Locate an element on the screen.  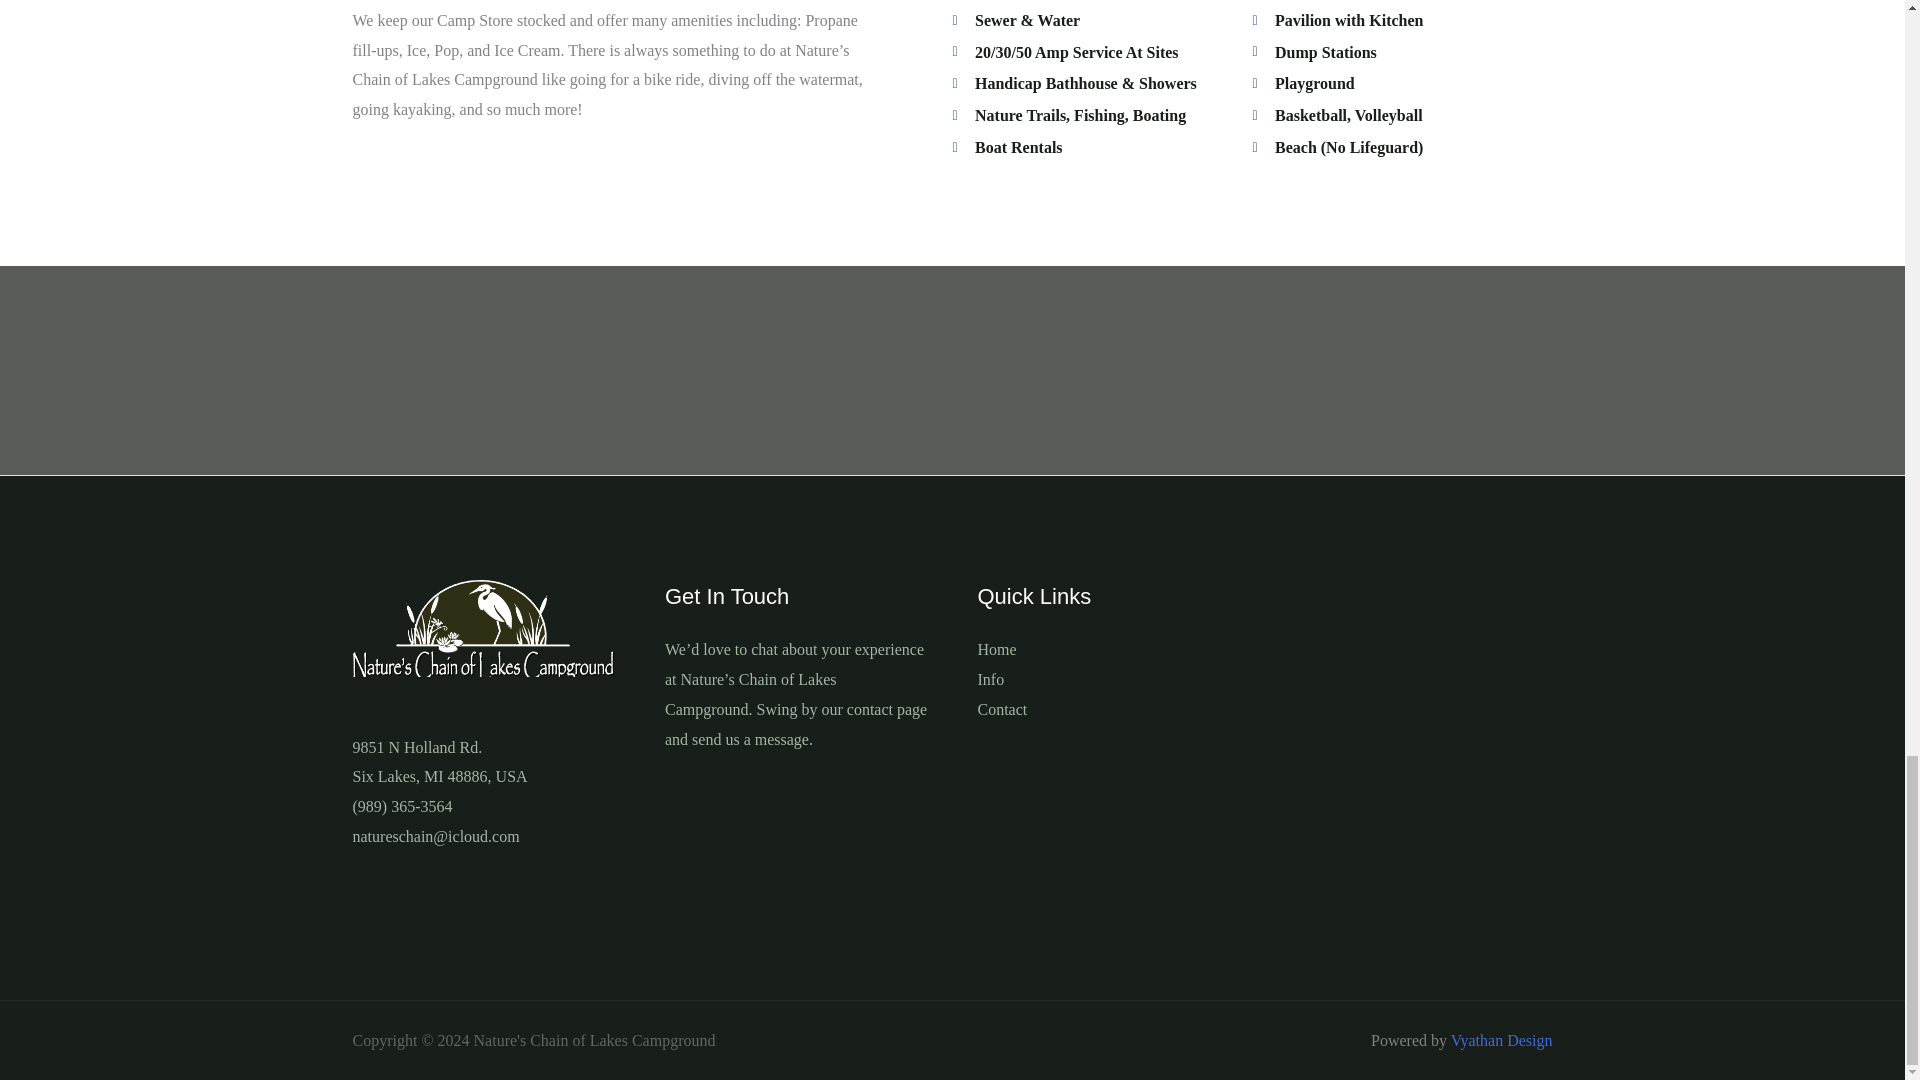
Vyathan Design is located at coordinates (438, 762).